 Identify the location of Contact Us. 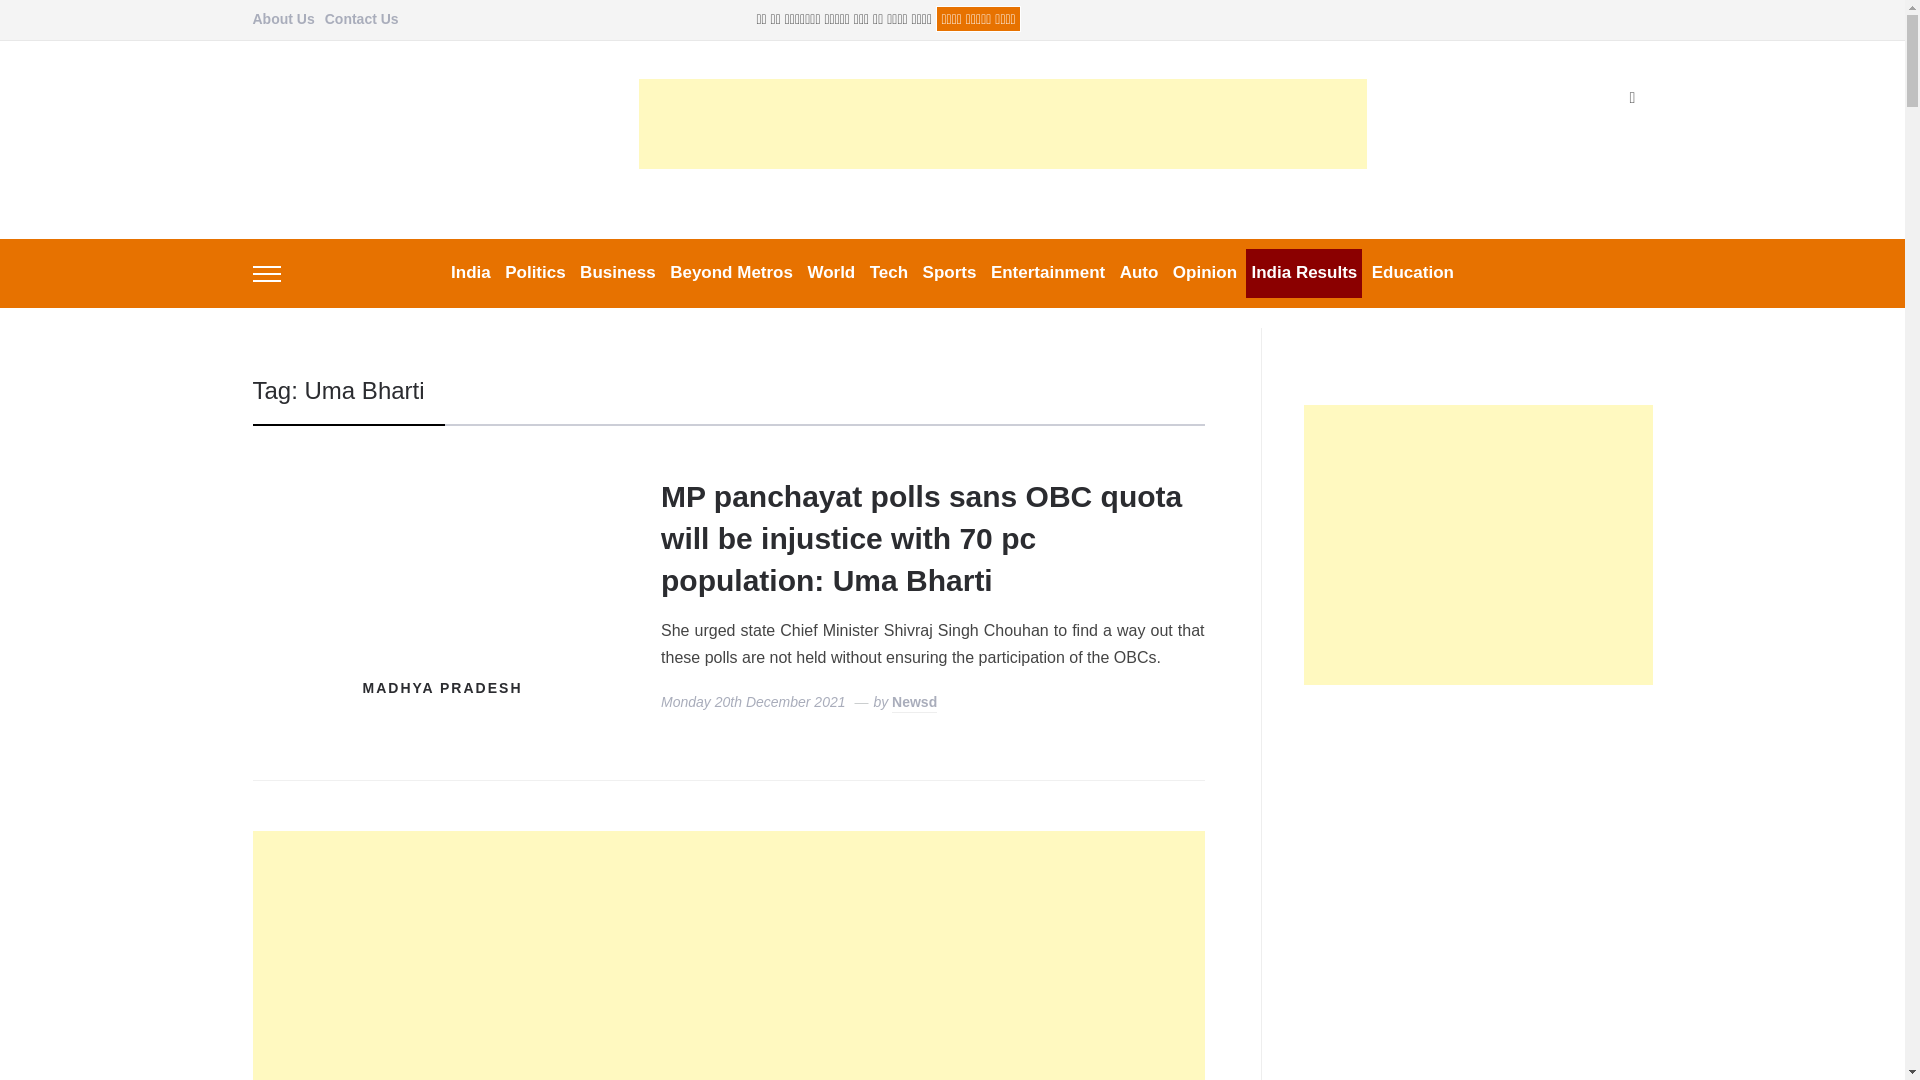
(362, 20).